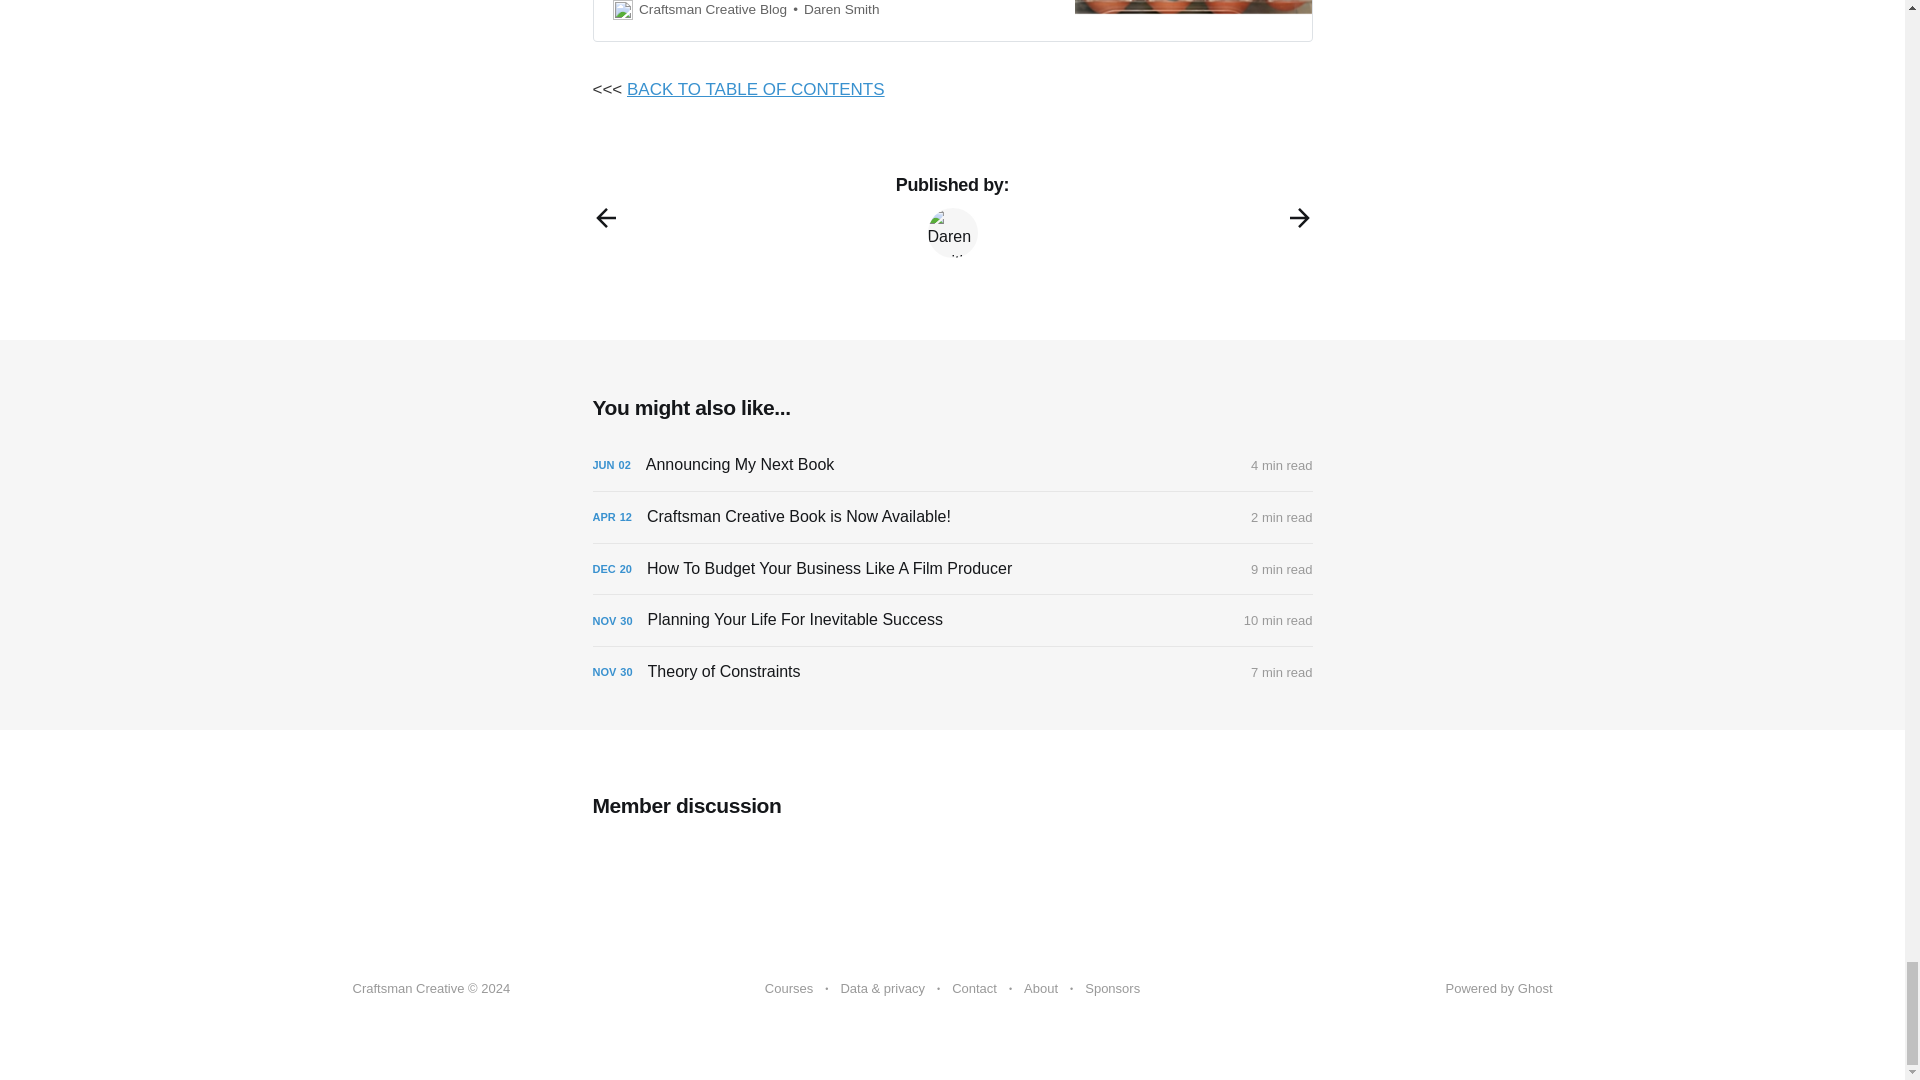 This screenshot has height=1080, width=1920. What do you see at coordinates (756, 89) in the screenshot?
I see `BACK TO TABLE OF CONTENTS` at bounding box center [756, 89].